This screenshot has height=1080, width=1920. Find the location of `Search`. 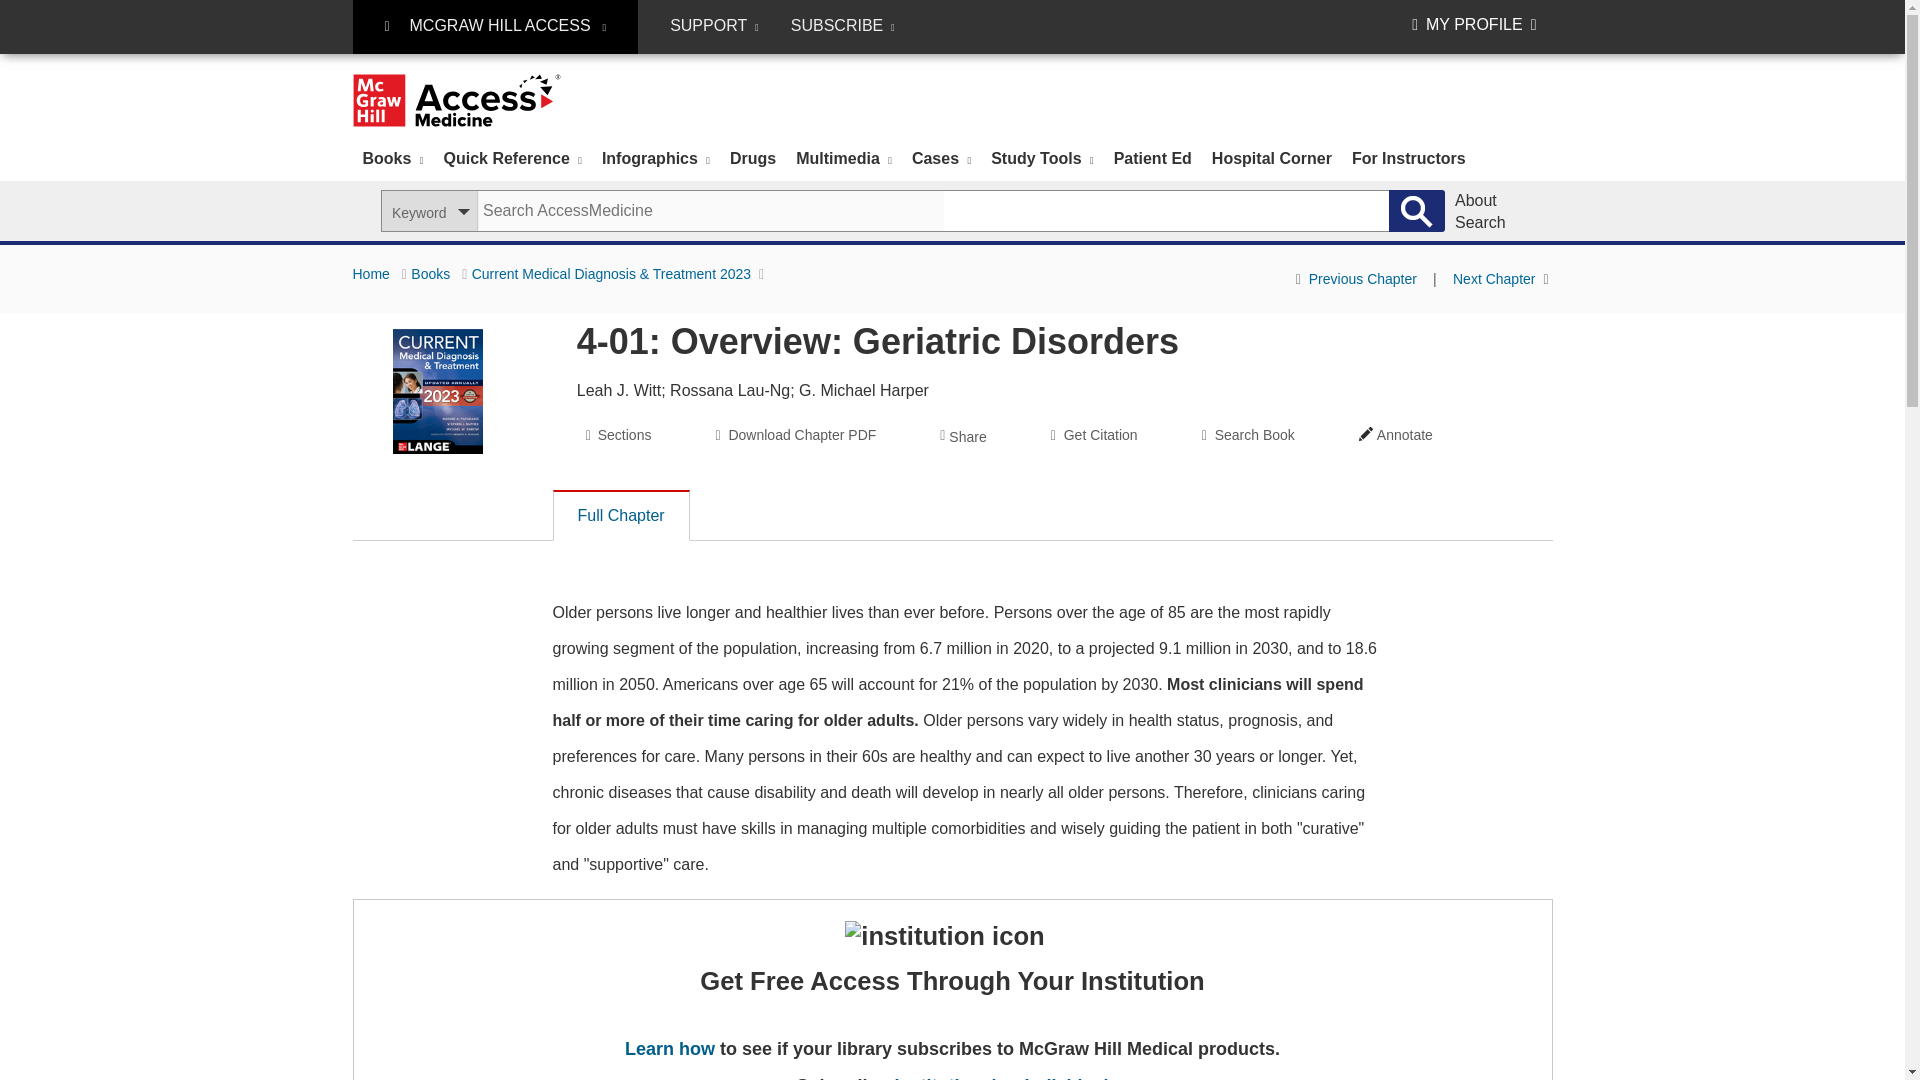

Search is located at coordinates (1416, 211).